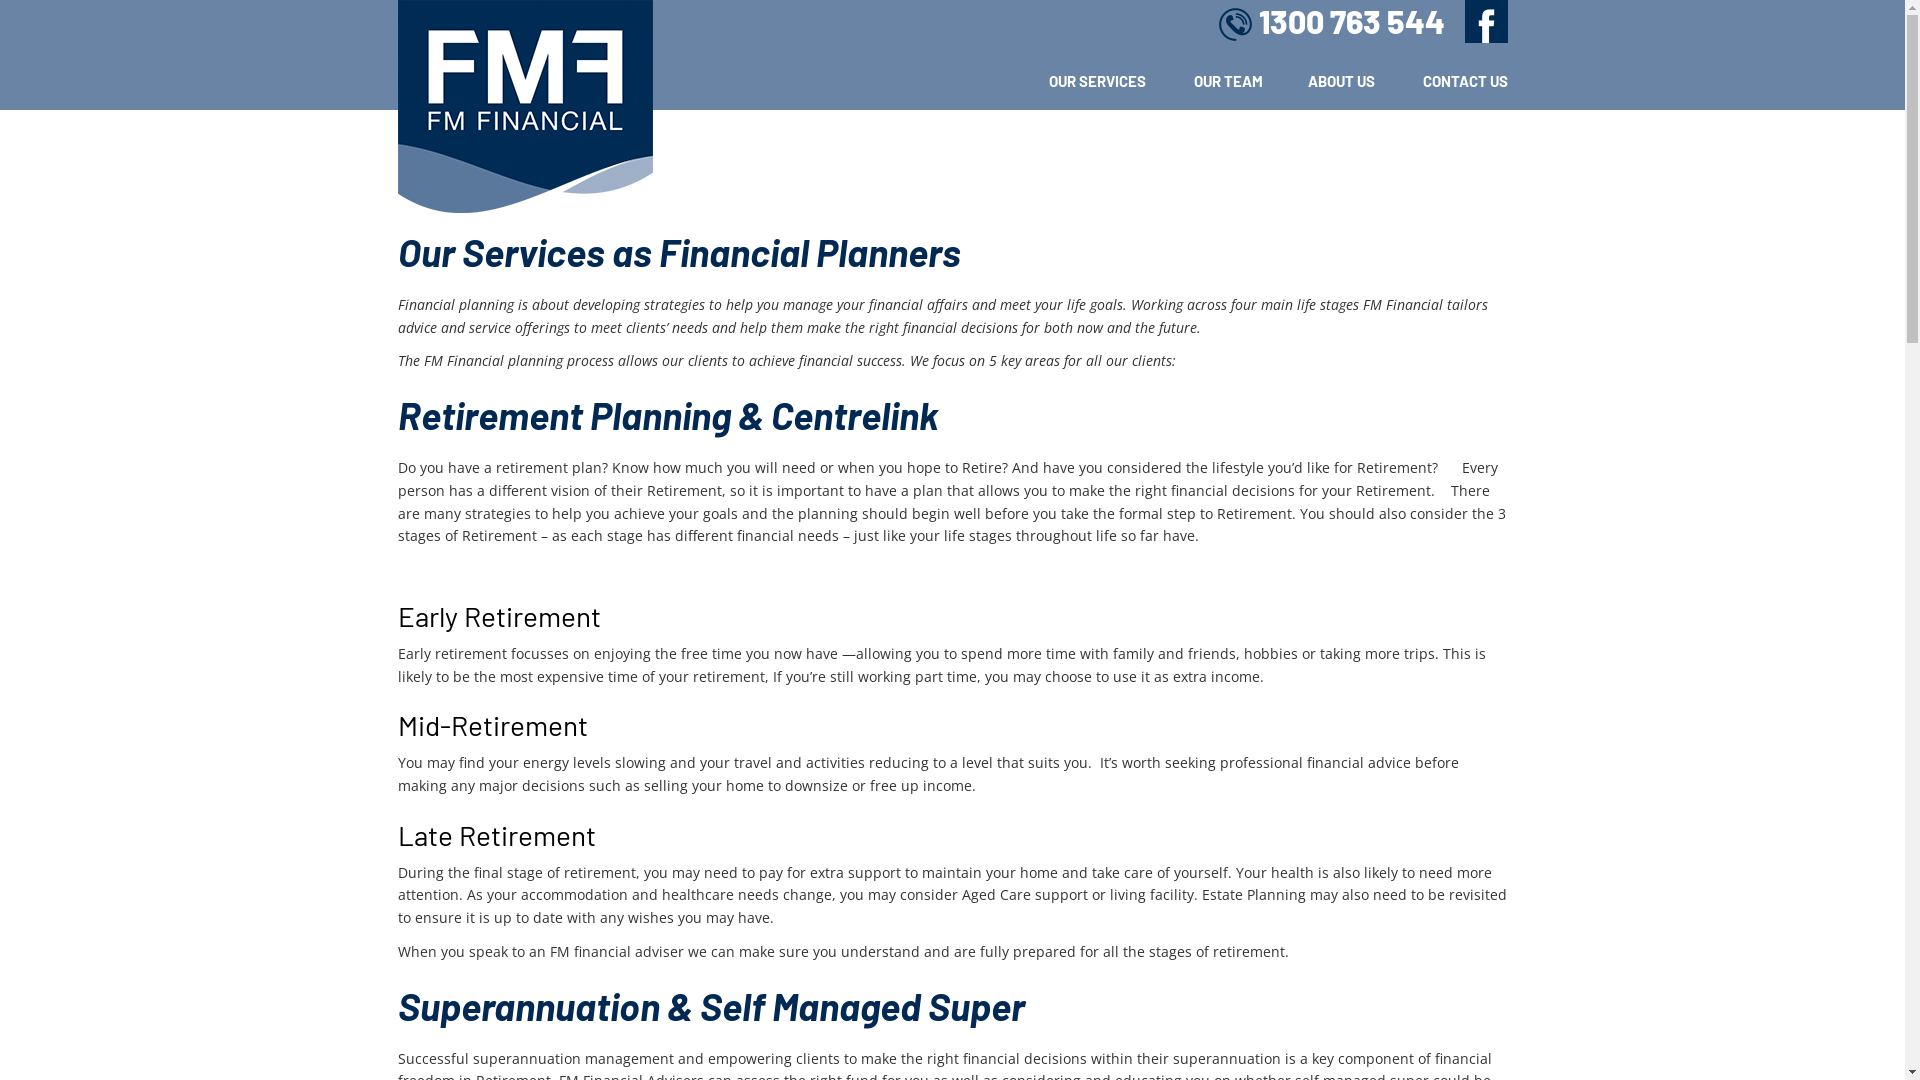 This screenshot has width=1920, height=1080. Describe the element at coordinates (1320, 81) in the screenshot. I see `ABOUT US ` at that location.